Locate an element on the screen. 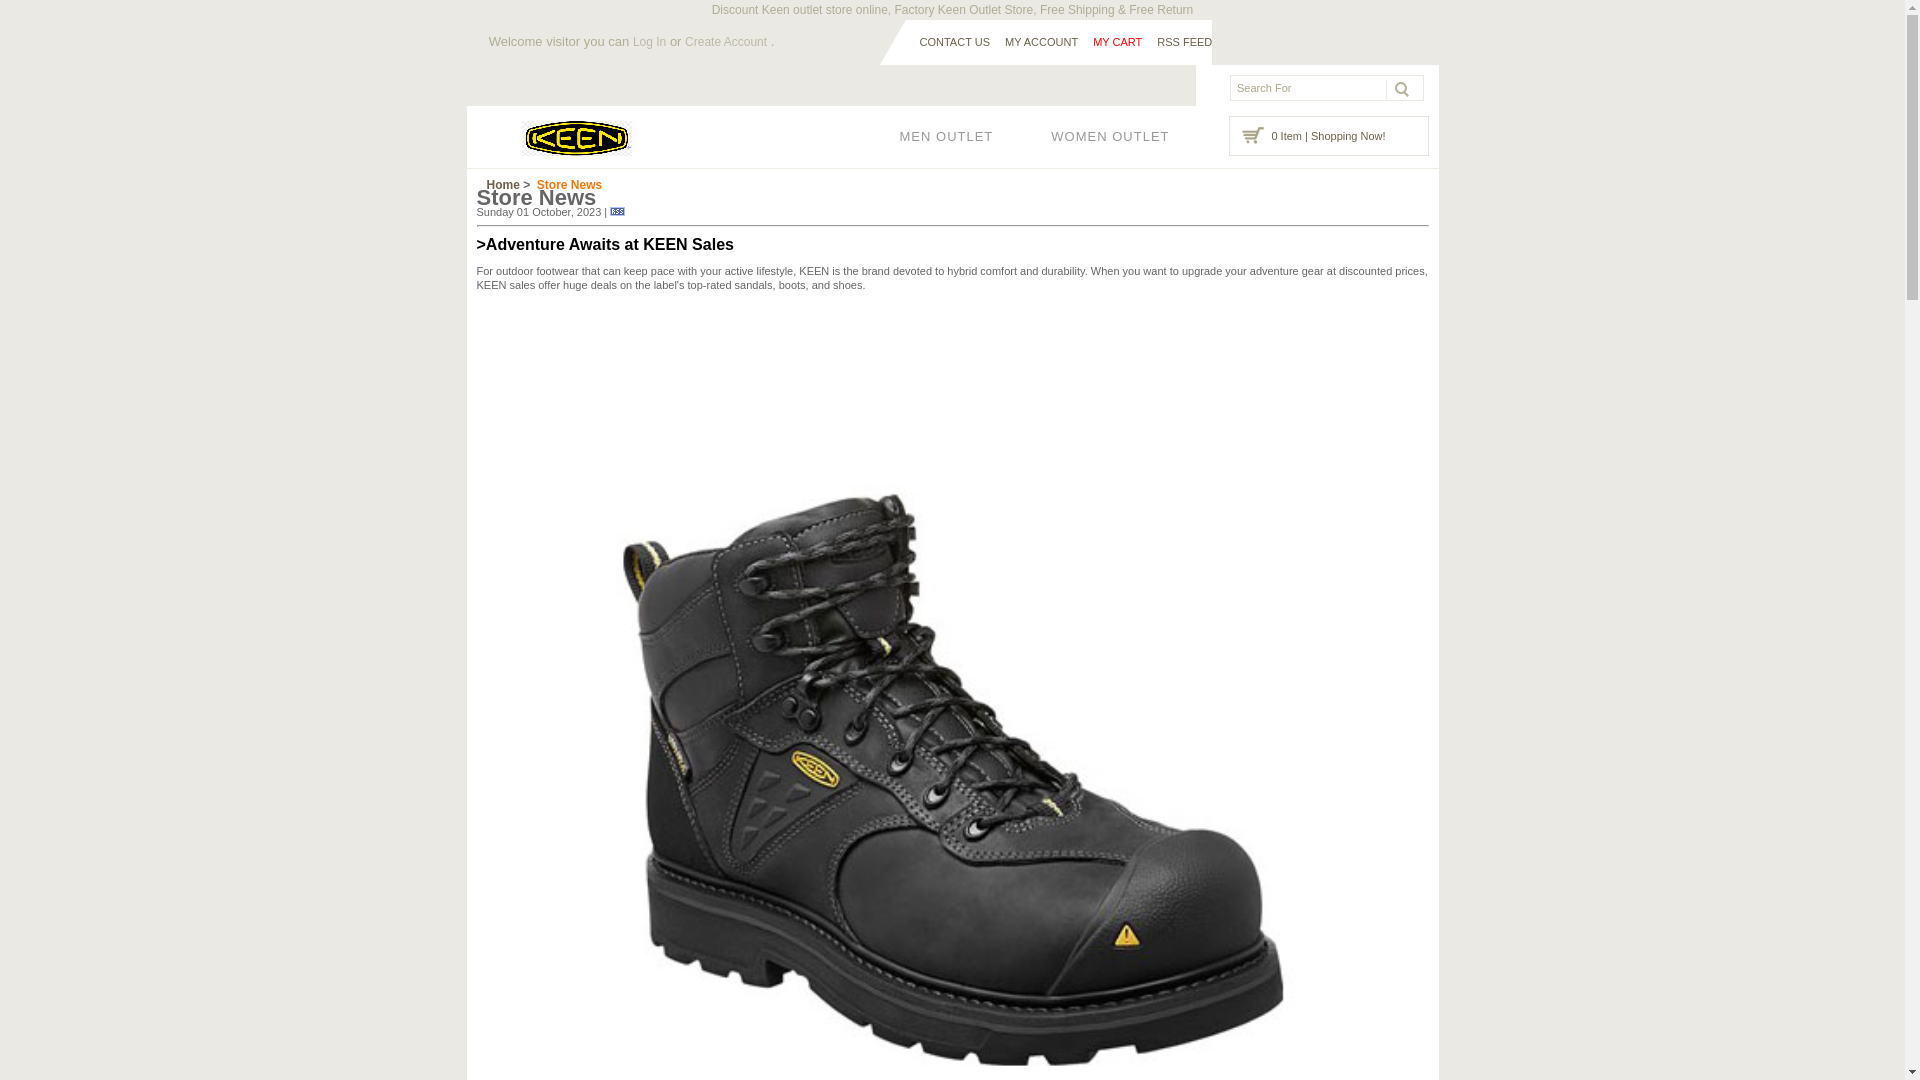  MY CART is located at coordinates (1118, 42).